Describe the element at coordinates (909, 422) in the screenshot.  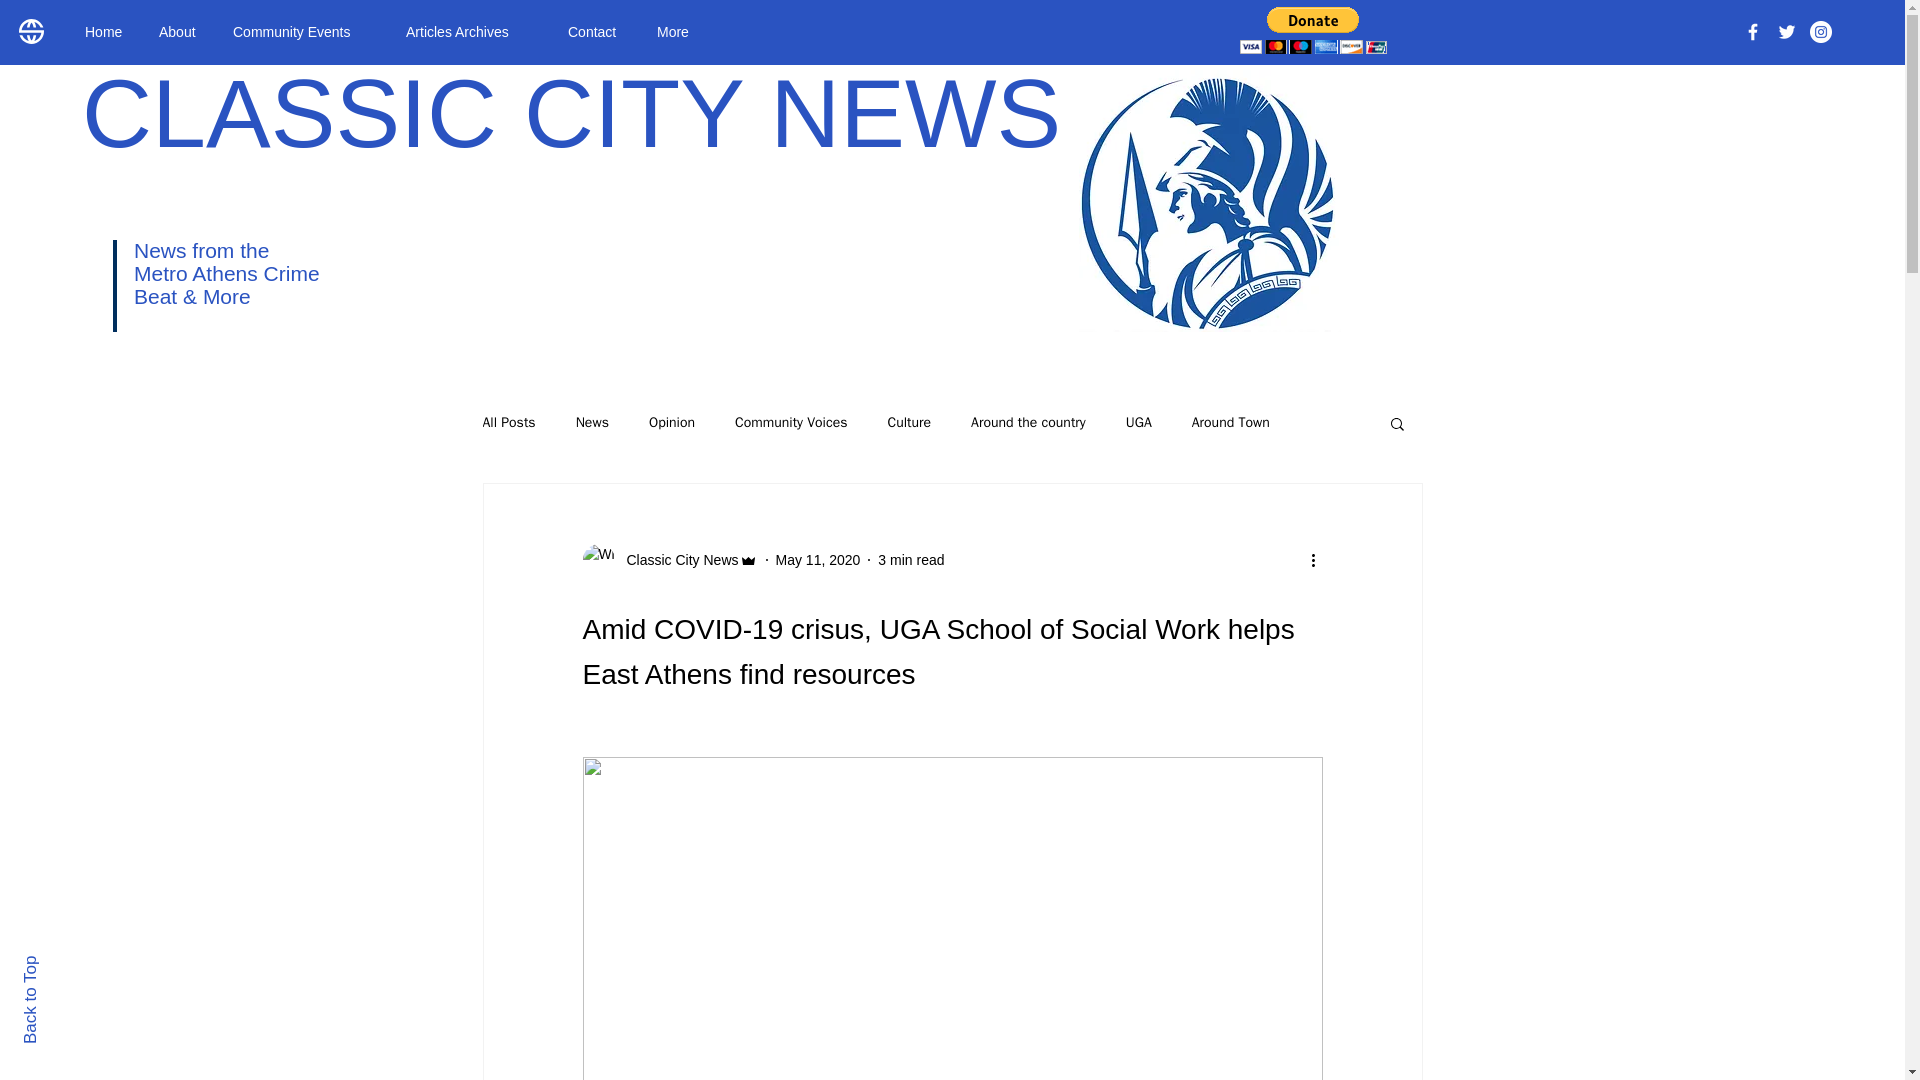
I see `Culture` at that location.